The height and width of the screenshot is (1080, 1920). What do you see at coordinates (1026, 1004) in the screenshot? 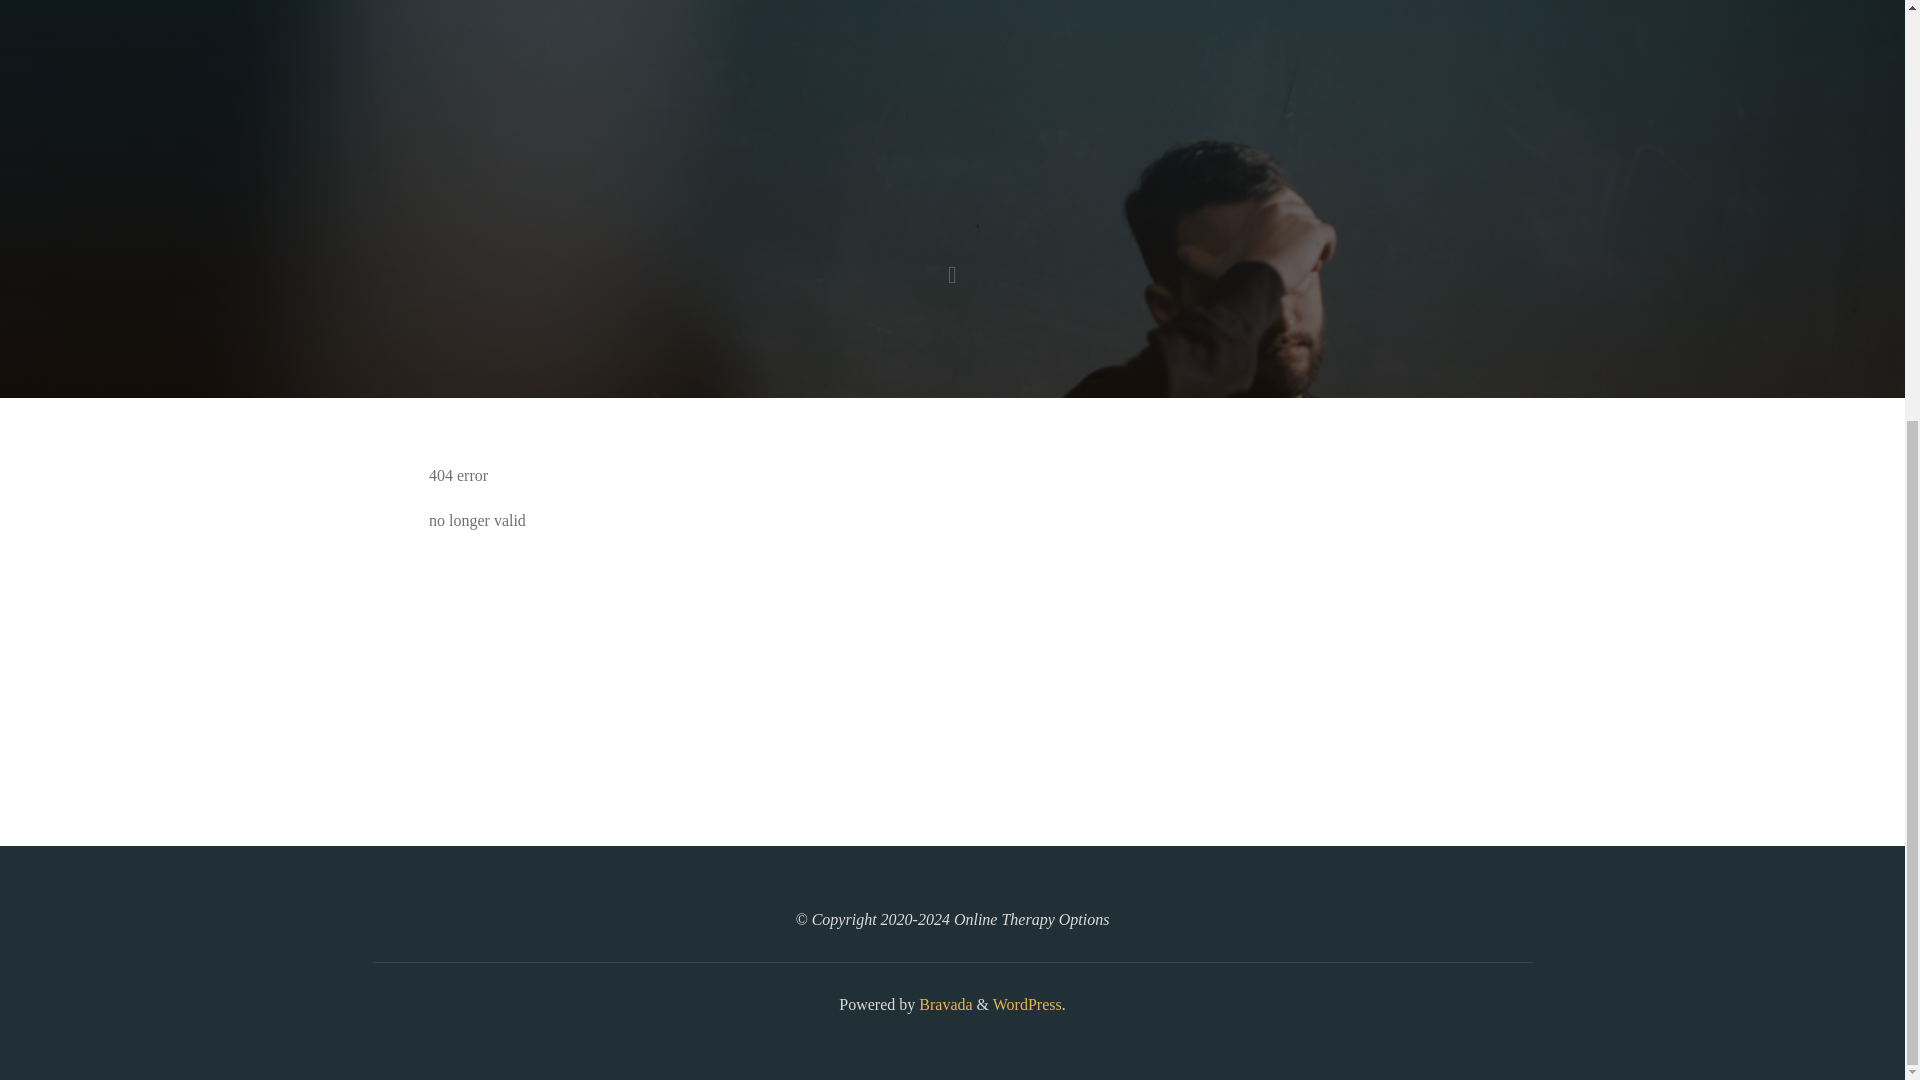
I see `WordPress` at bounding box center [1026, 1004].